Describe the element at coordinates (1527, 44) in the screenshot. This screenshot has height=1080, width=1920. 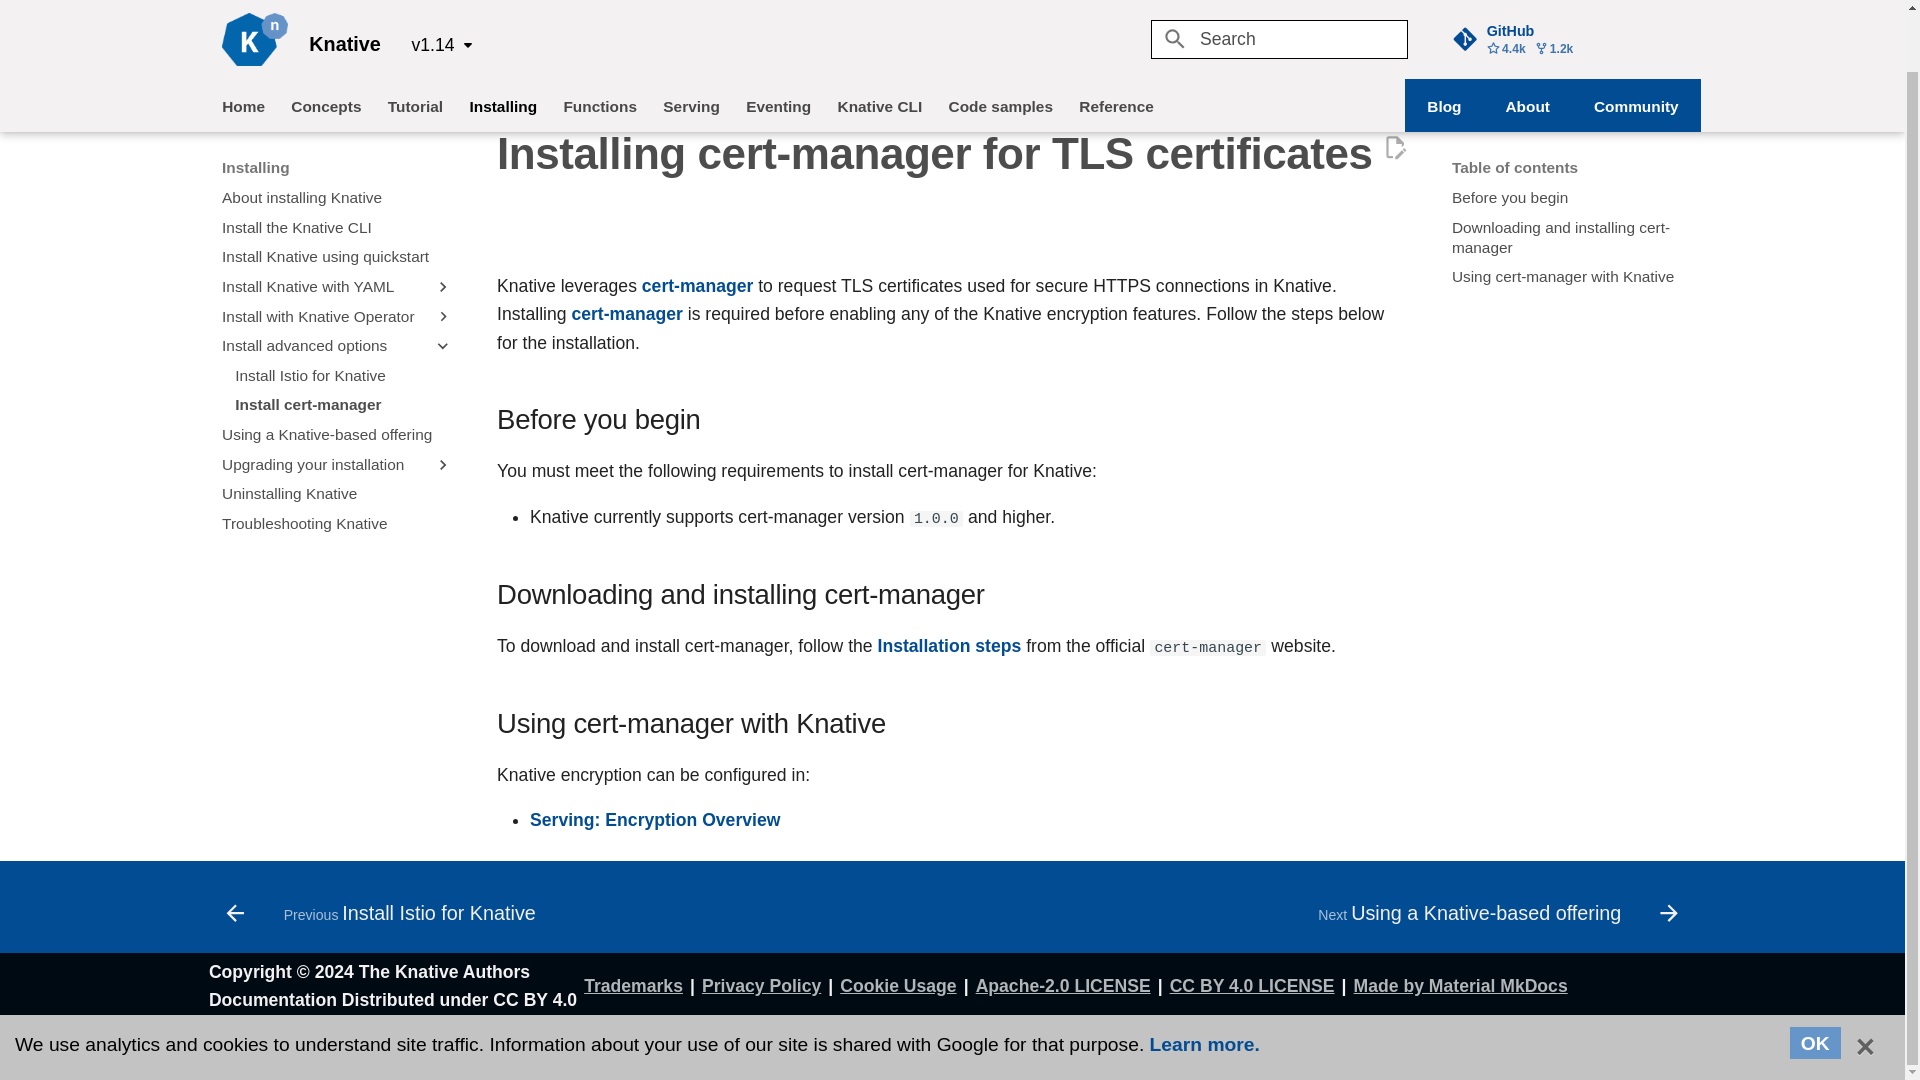
I see `Installing` at that location.